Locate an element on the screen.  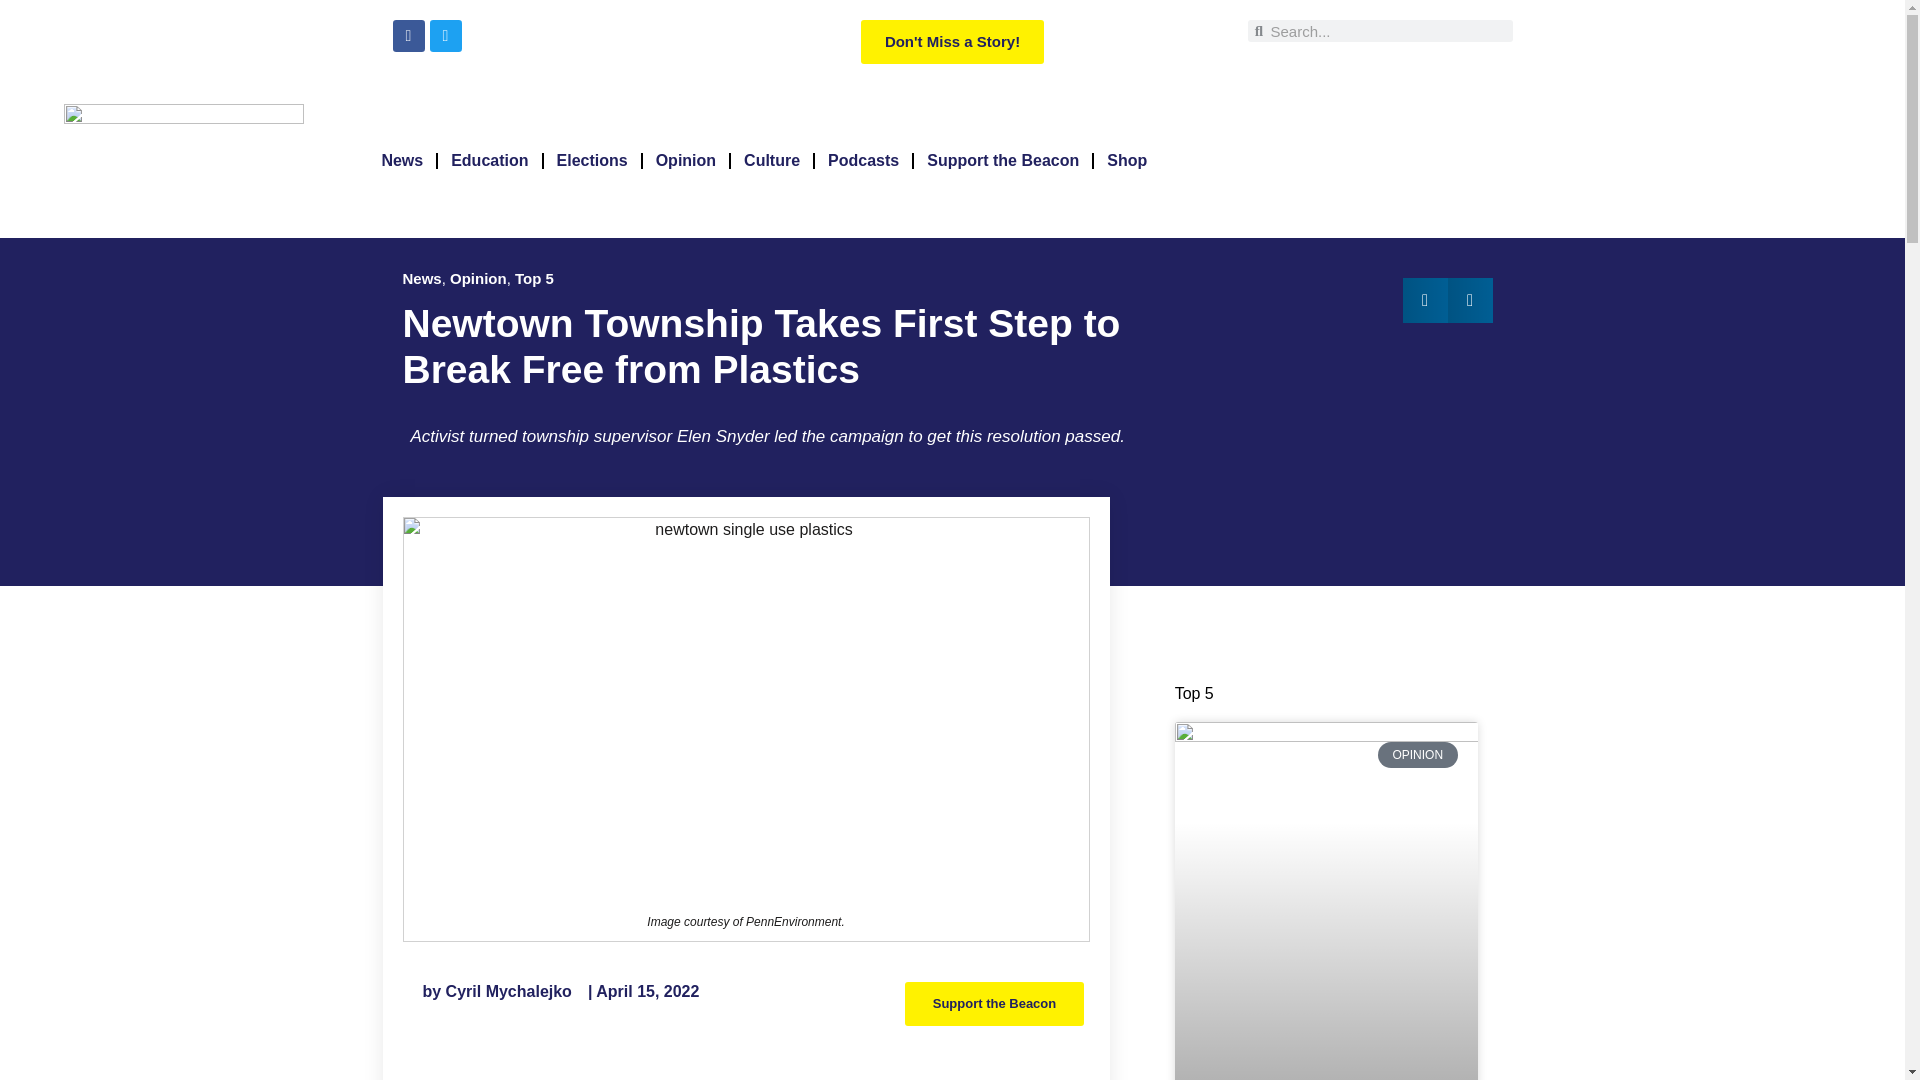
Support the Beacon is located at coordinates (1002, 160).